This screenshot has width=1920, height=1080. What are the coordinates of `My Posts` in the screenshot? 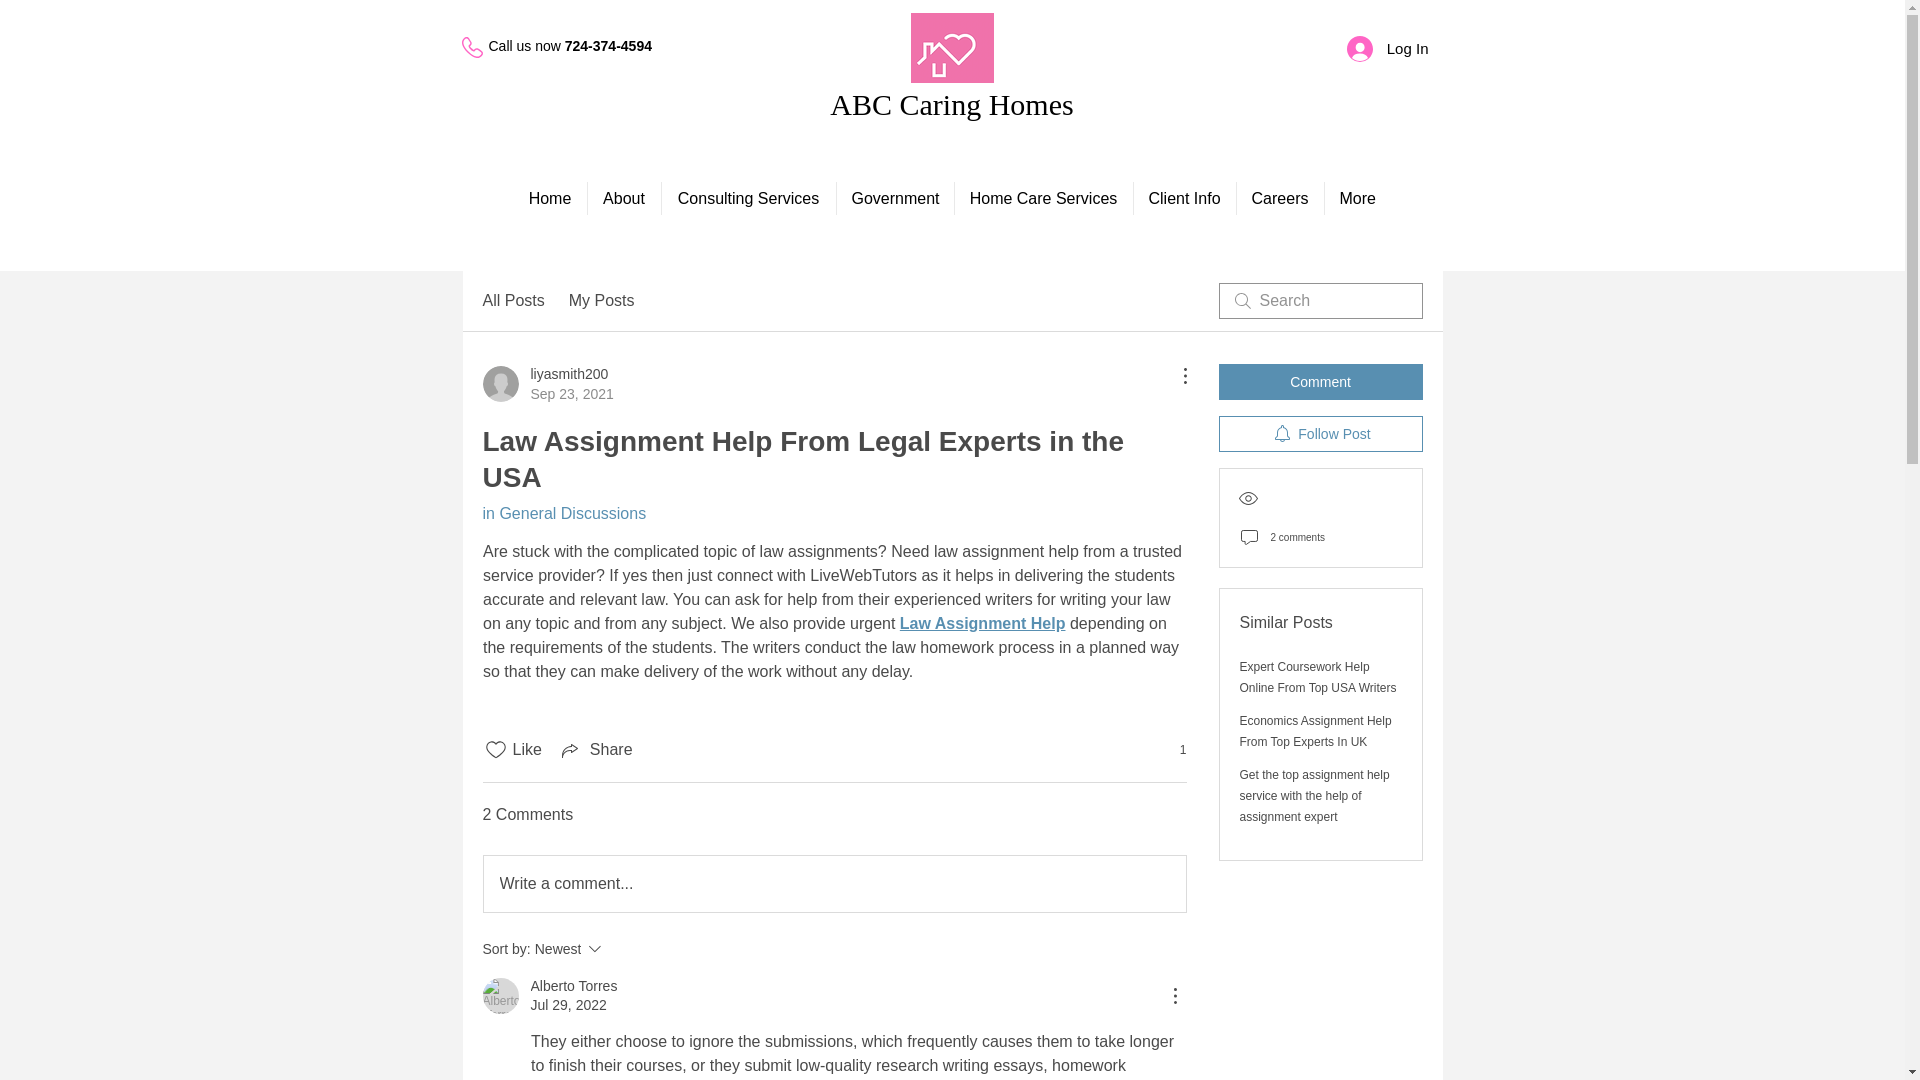 It's located at (622, 949).